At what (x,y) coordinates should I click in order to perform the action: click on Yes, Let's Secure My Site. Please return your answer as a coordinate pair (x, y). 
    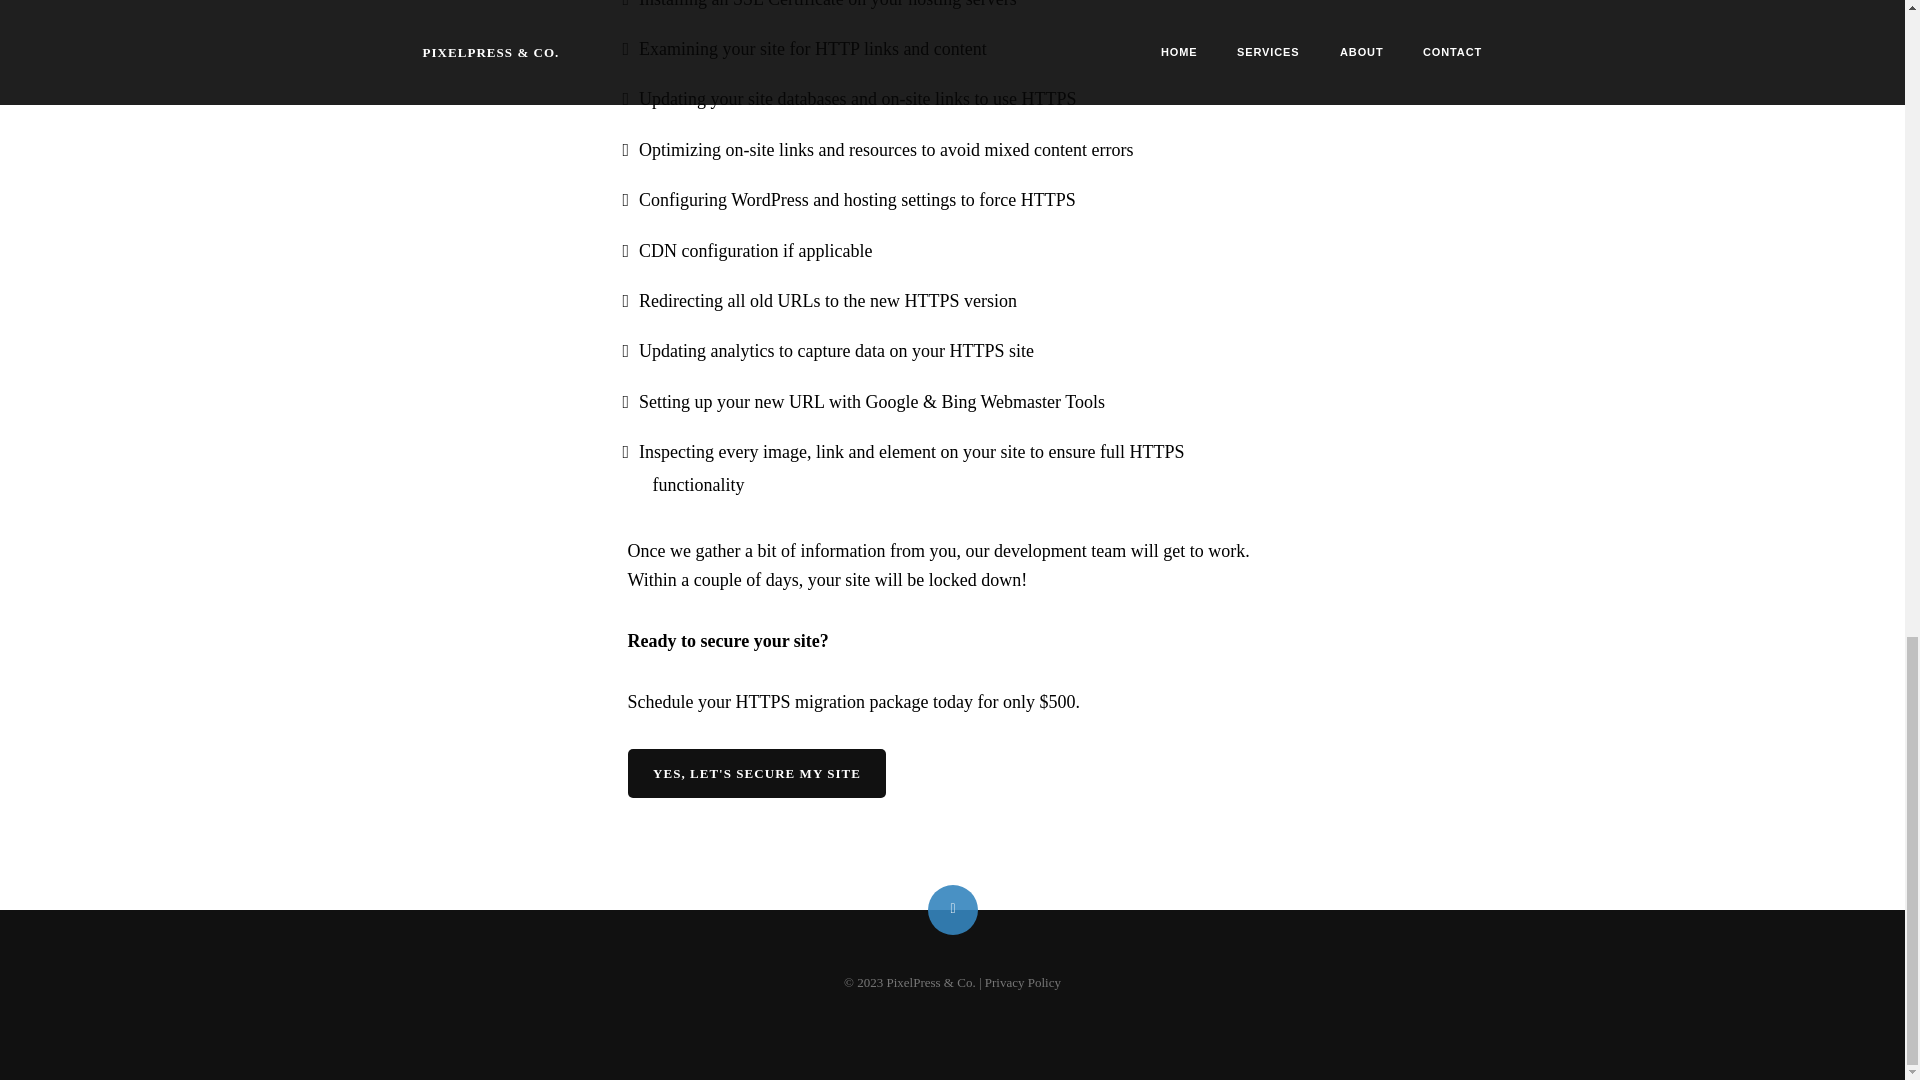
    Looking at the image, I should click on (756, 774).